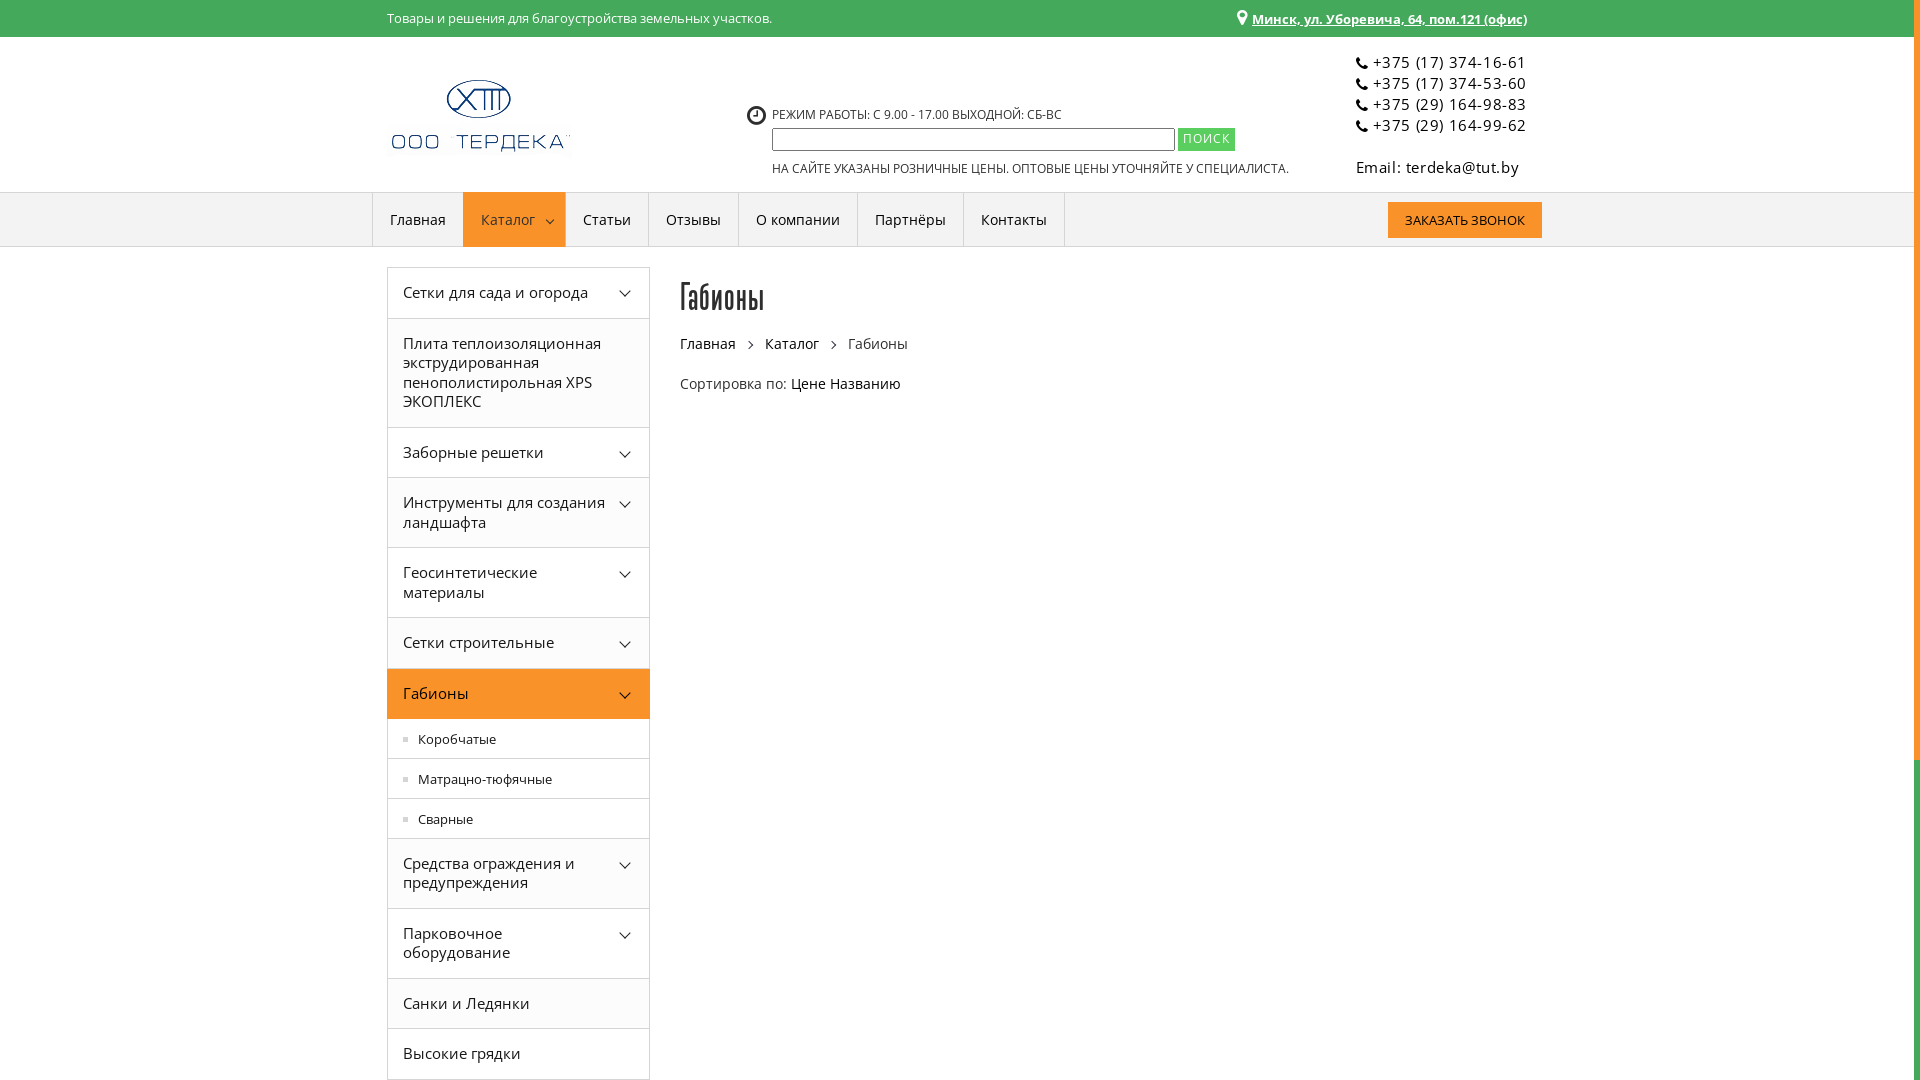  I want to click on +375 (29) 164-98-83, so click(1450, 104).